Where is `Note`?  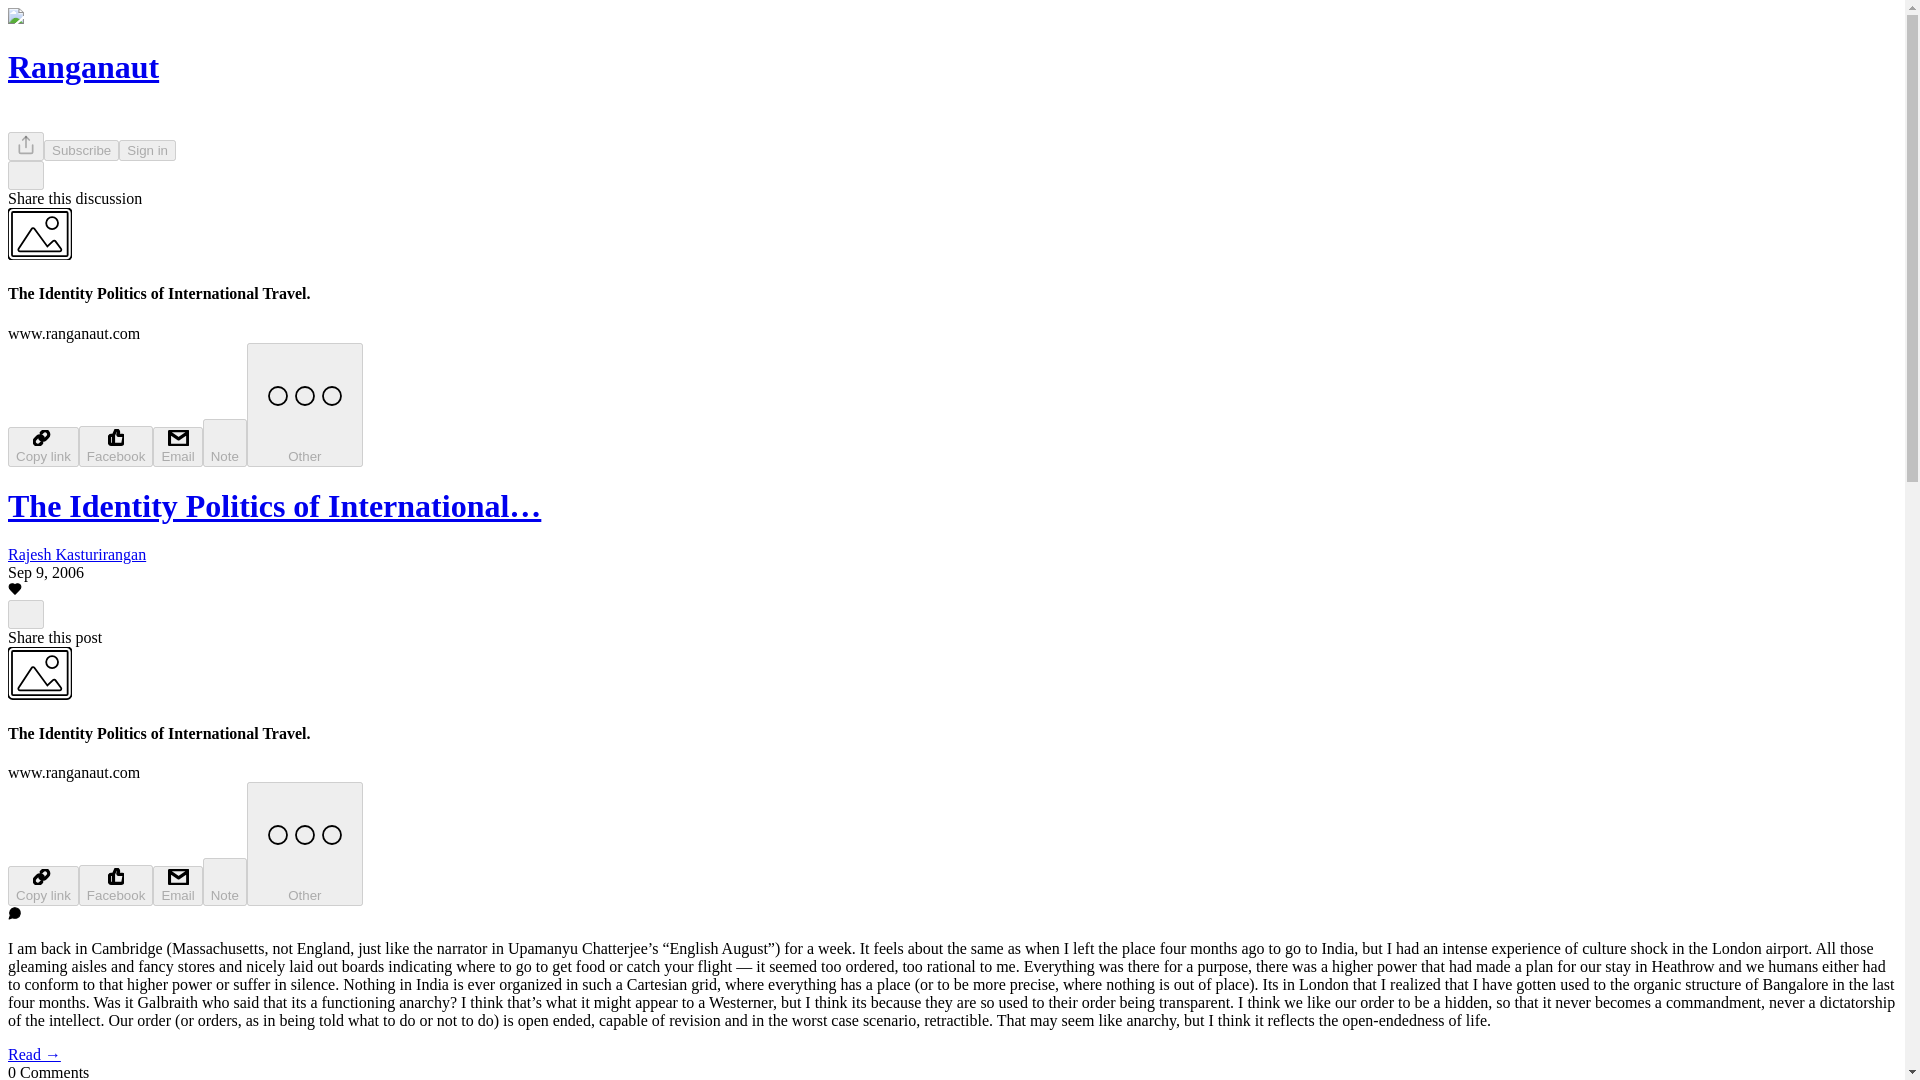 Note is located at coordinates (225, 442).